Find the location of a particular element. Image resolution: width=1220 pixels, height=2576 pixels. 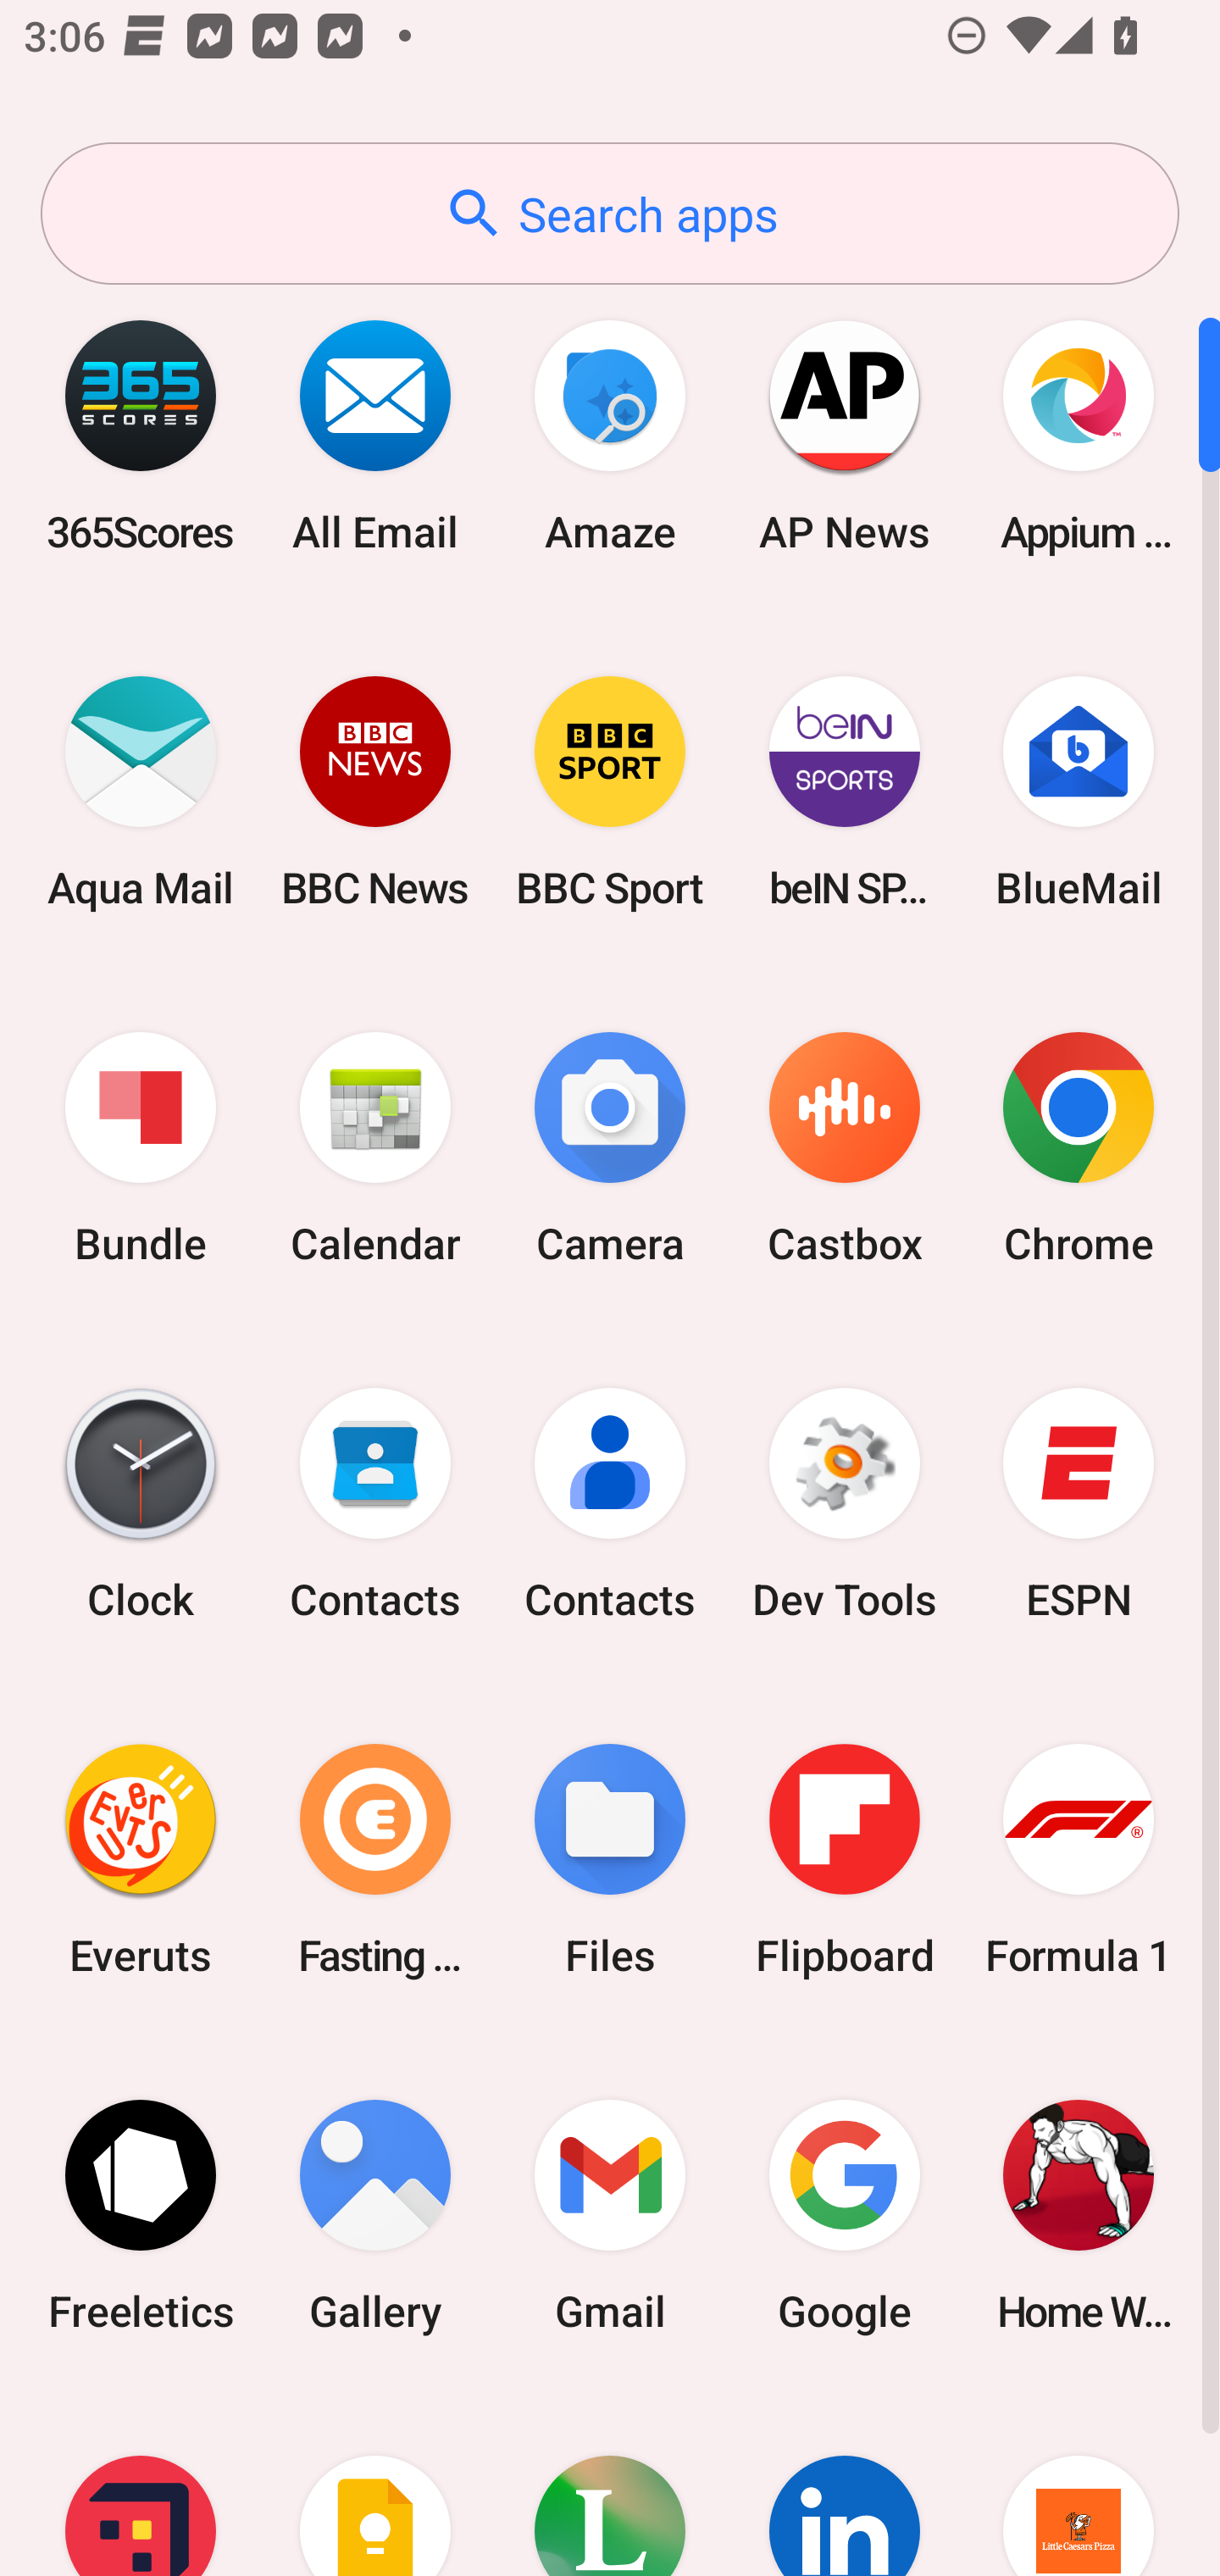

Formula 1 is located at coordinates (1079, 1859).